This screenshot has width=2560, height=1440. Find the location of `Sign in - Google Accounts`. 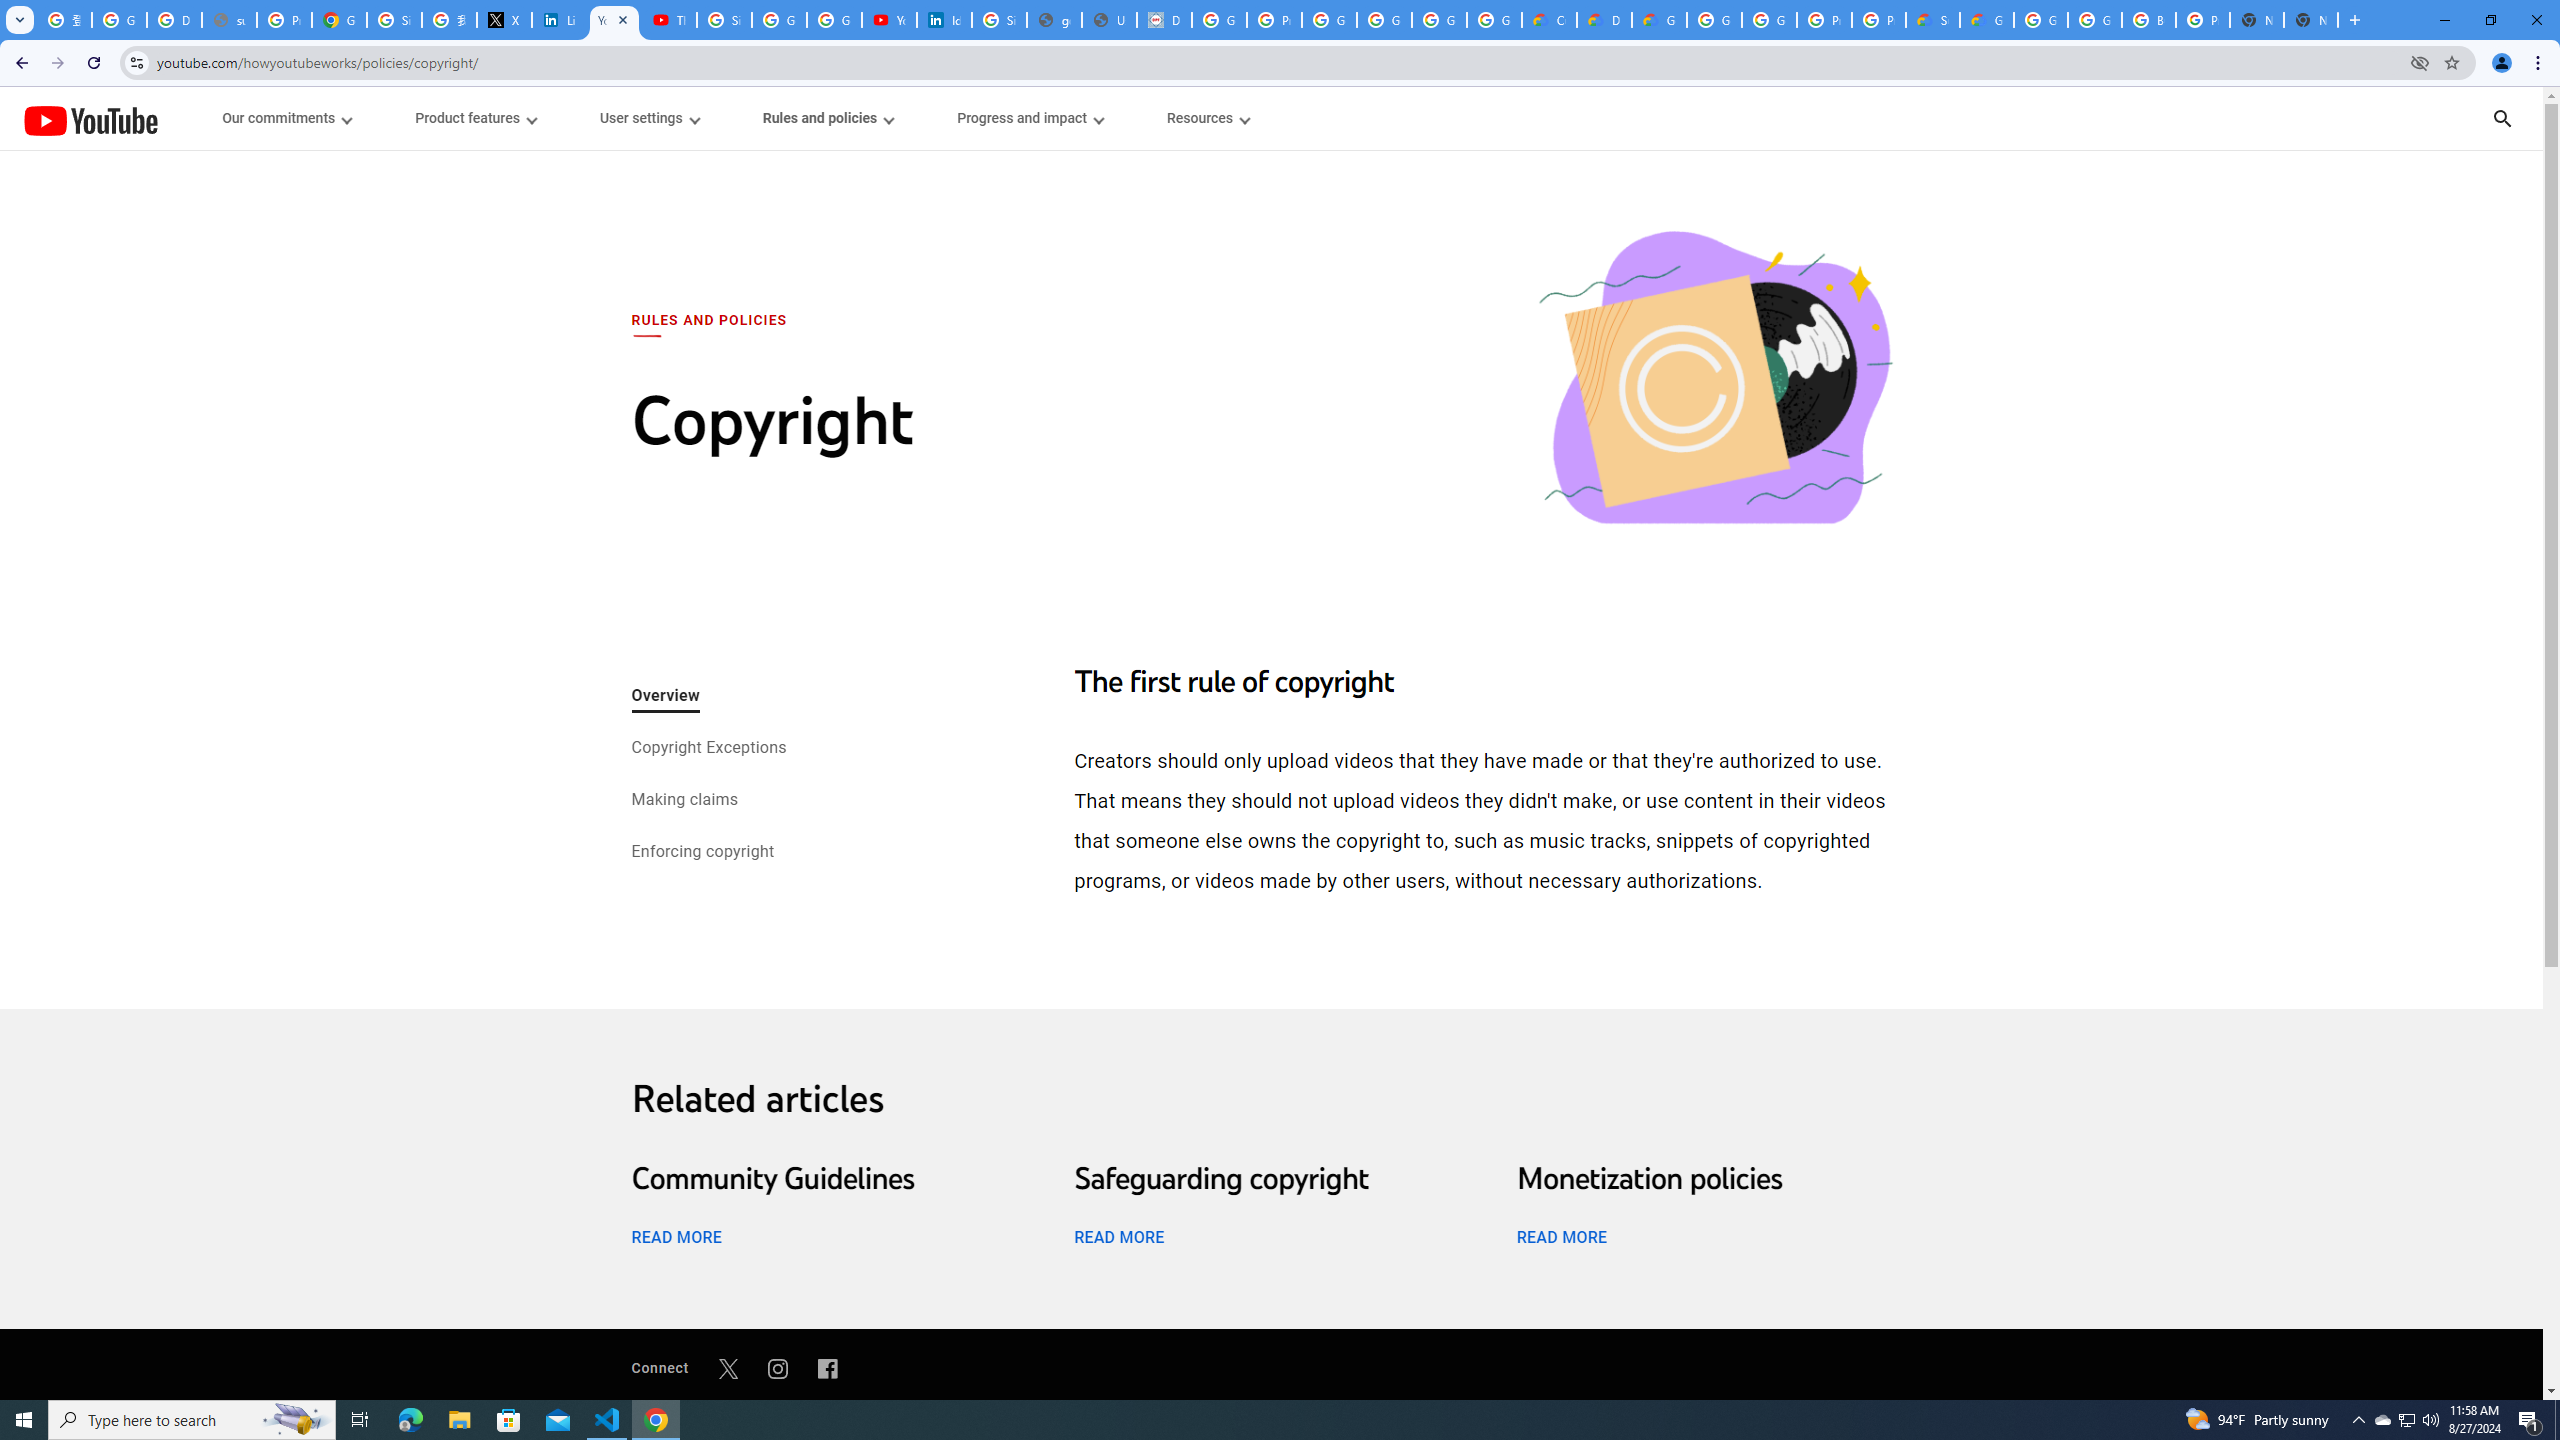

Sign in - Google Accounts is located at coordinates (394, 20).